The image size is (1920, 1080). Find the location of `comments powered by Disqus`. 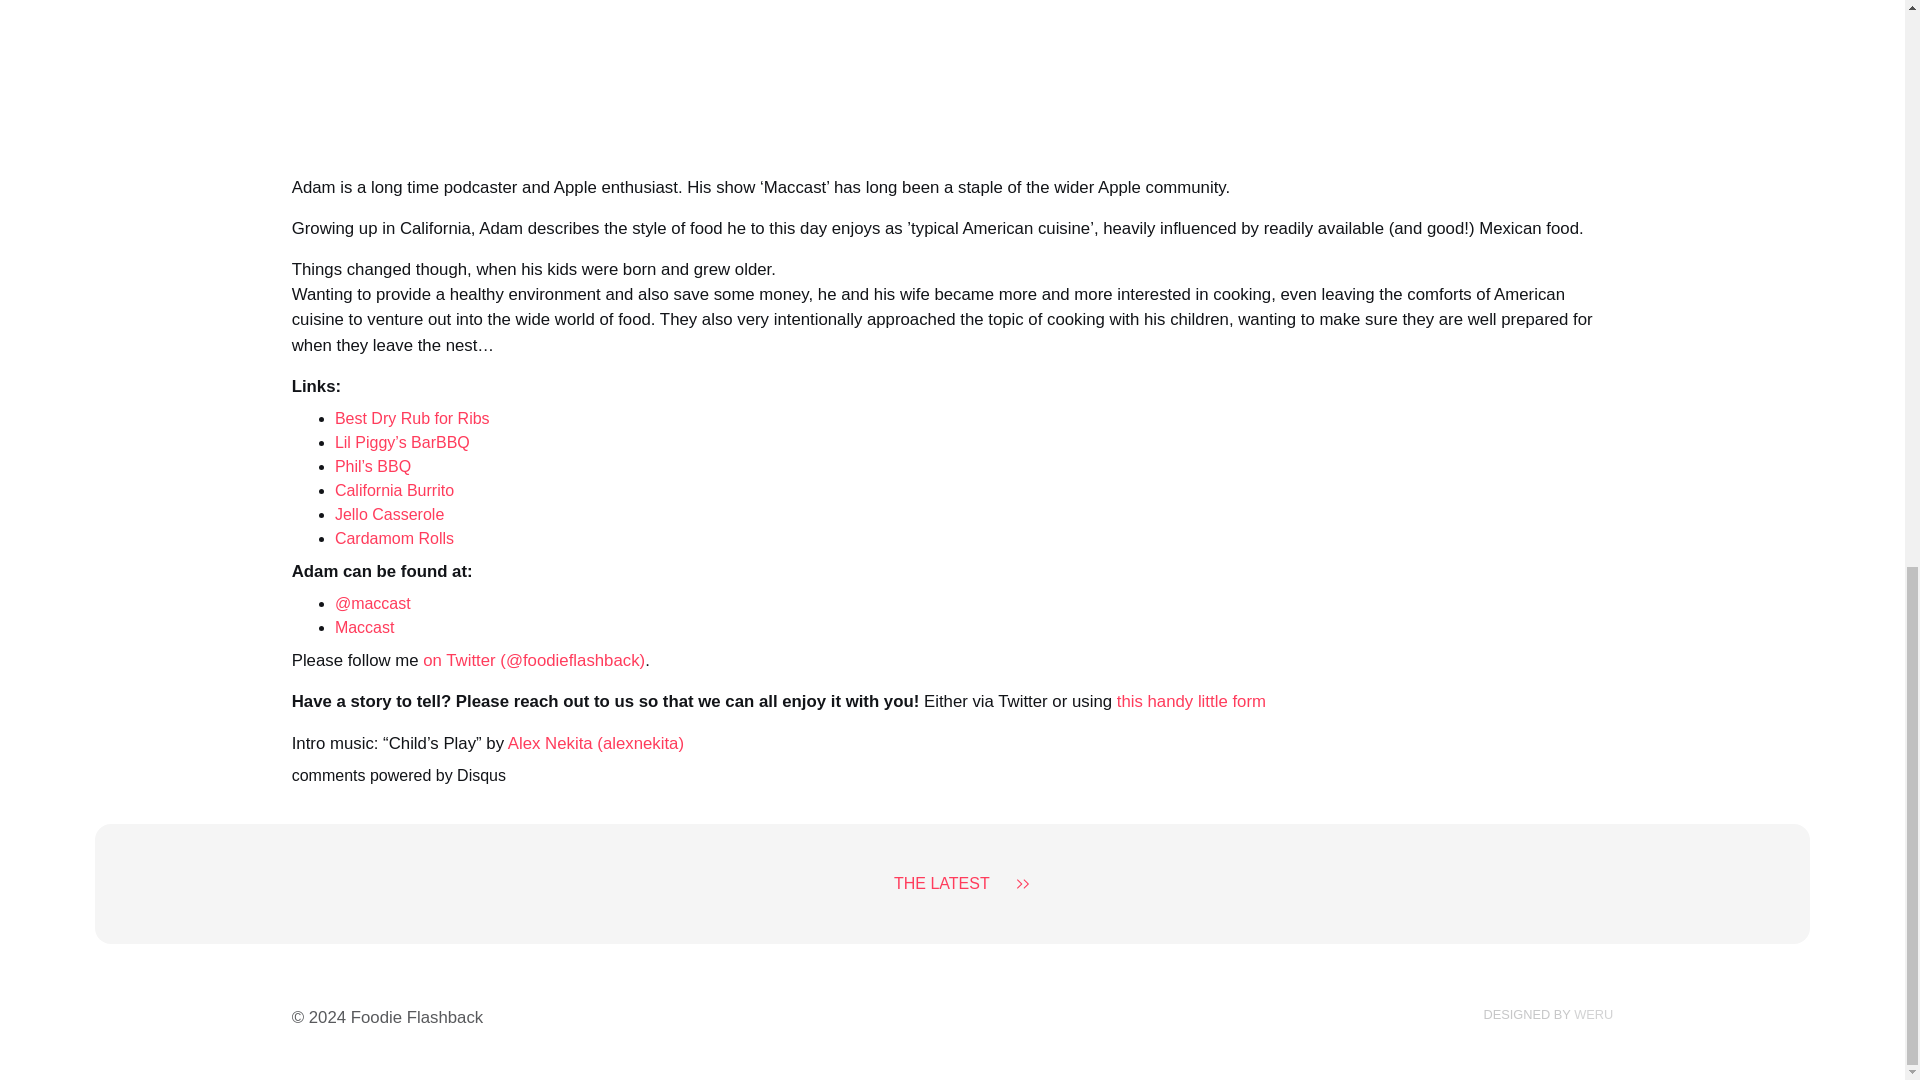

comments powered by Disqus is located at coordinates (398, 775).